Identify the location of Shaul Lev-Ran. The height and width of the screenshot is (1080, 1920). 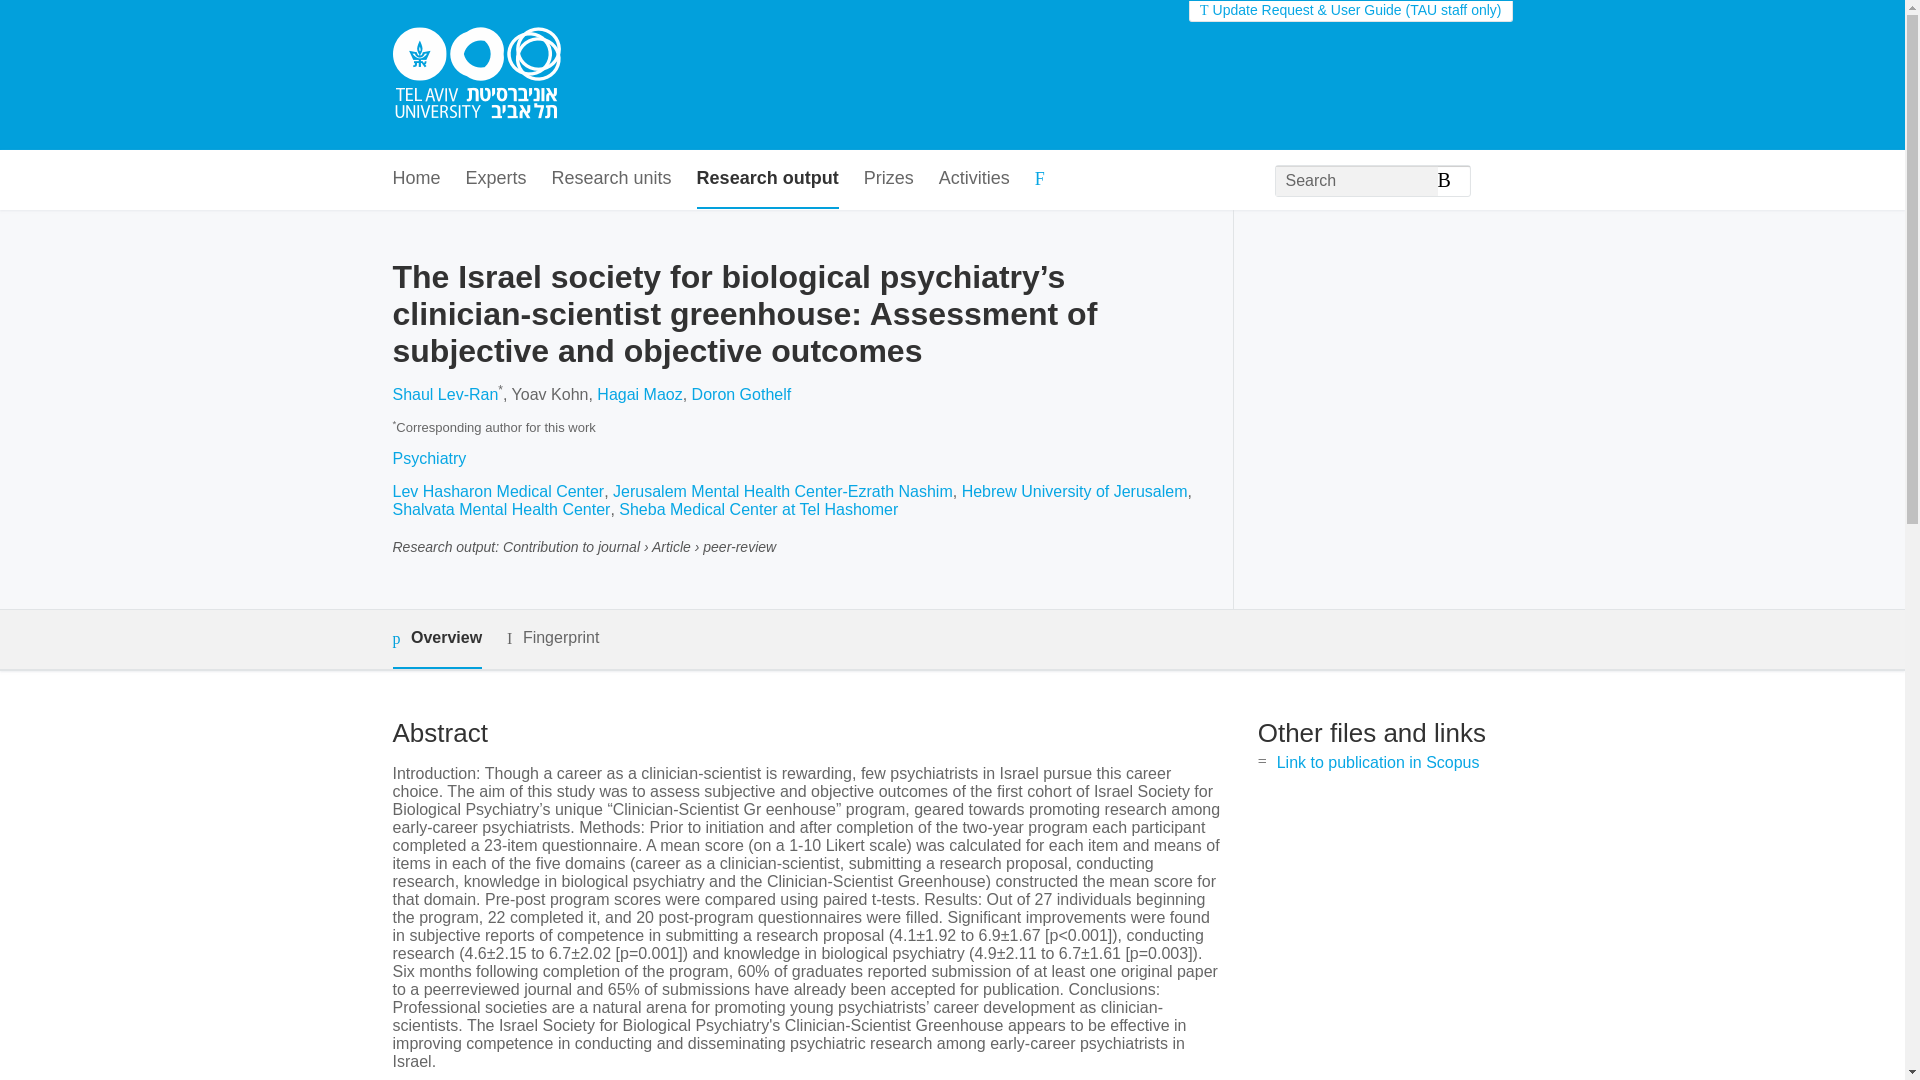
(444, 394).